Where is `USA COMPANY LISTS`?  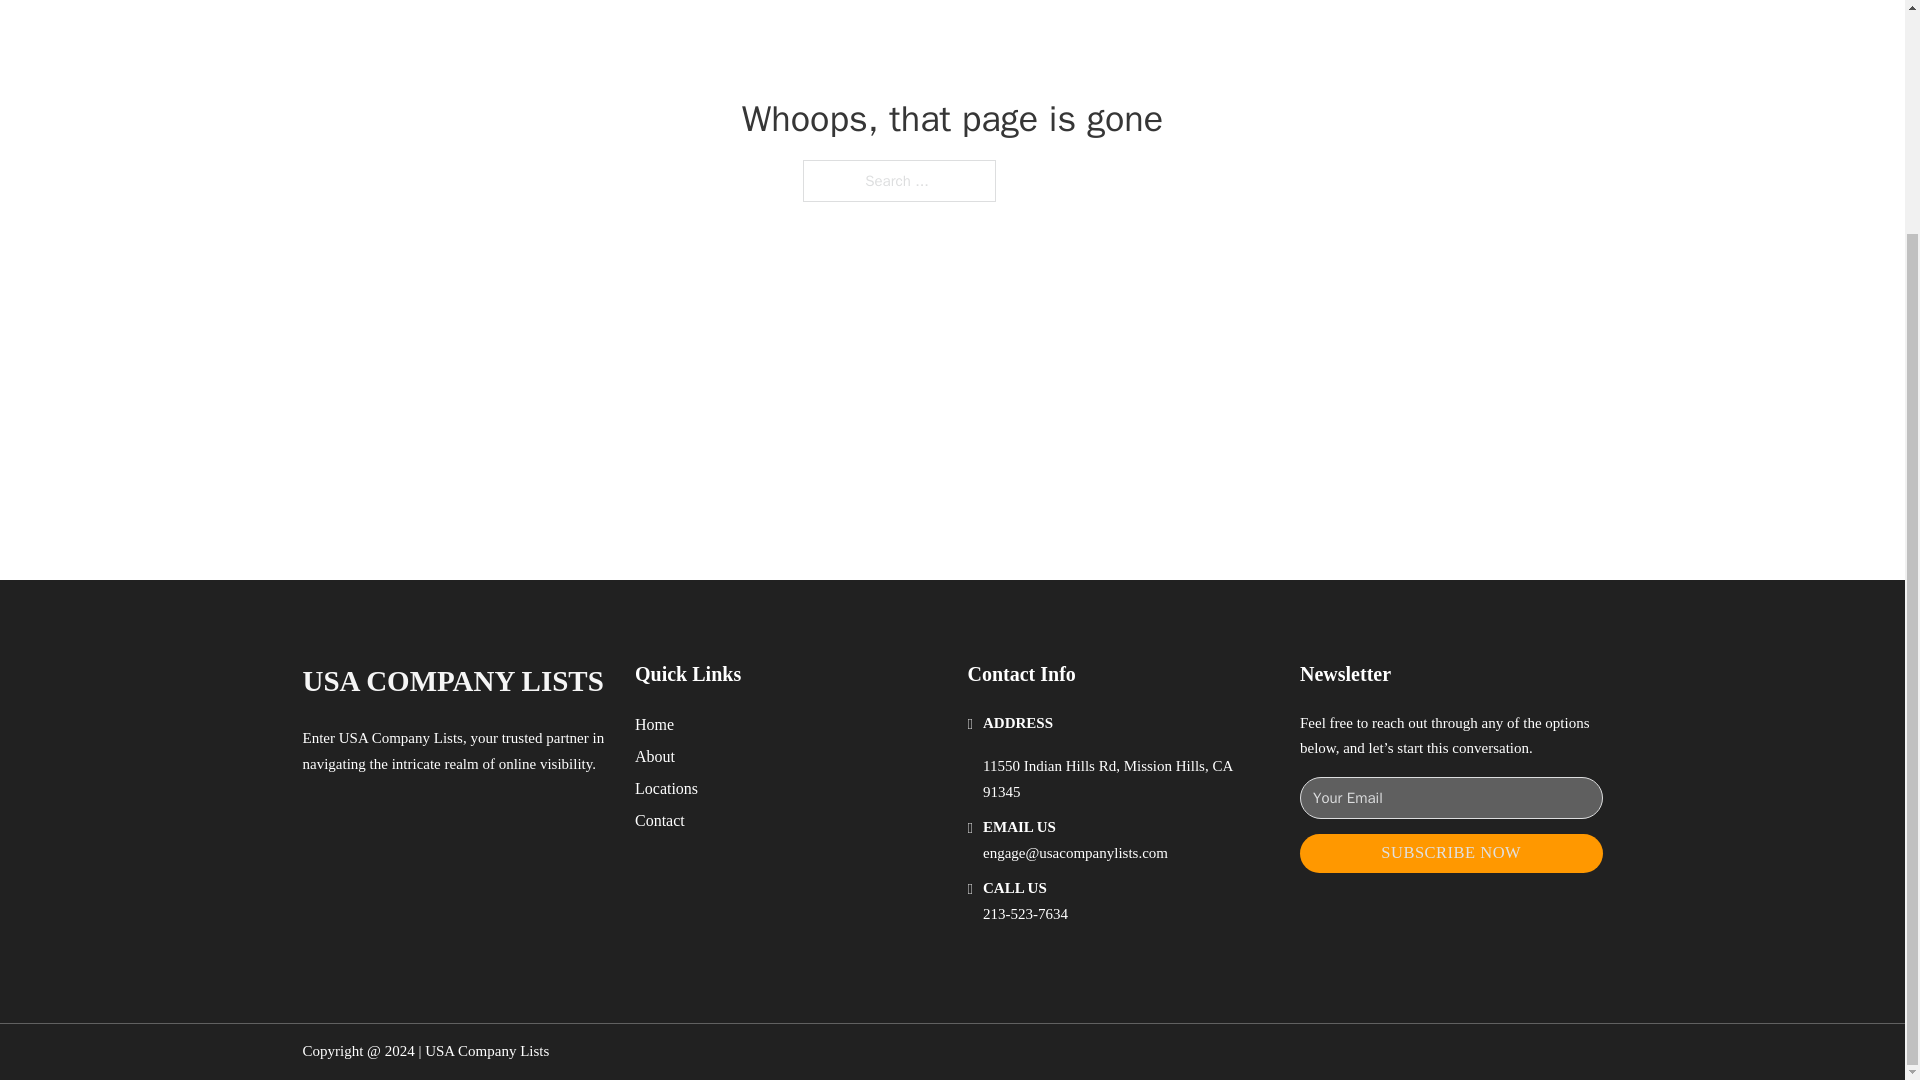
USA COMPANY LISTS is located at coordinates (452, 681).